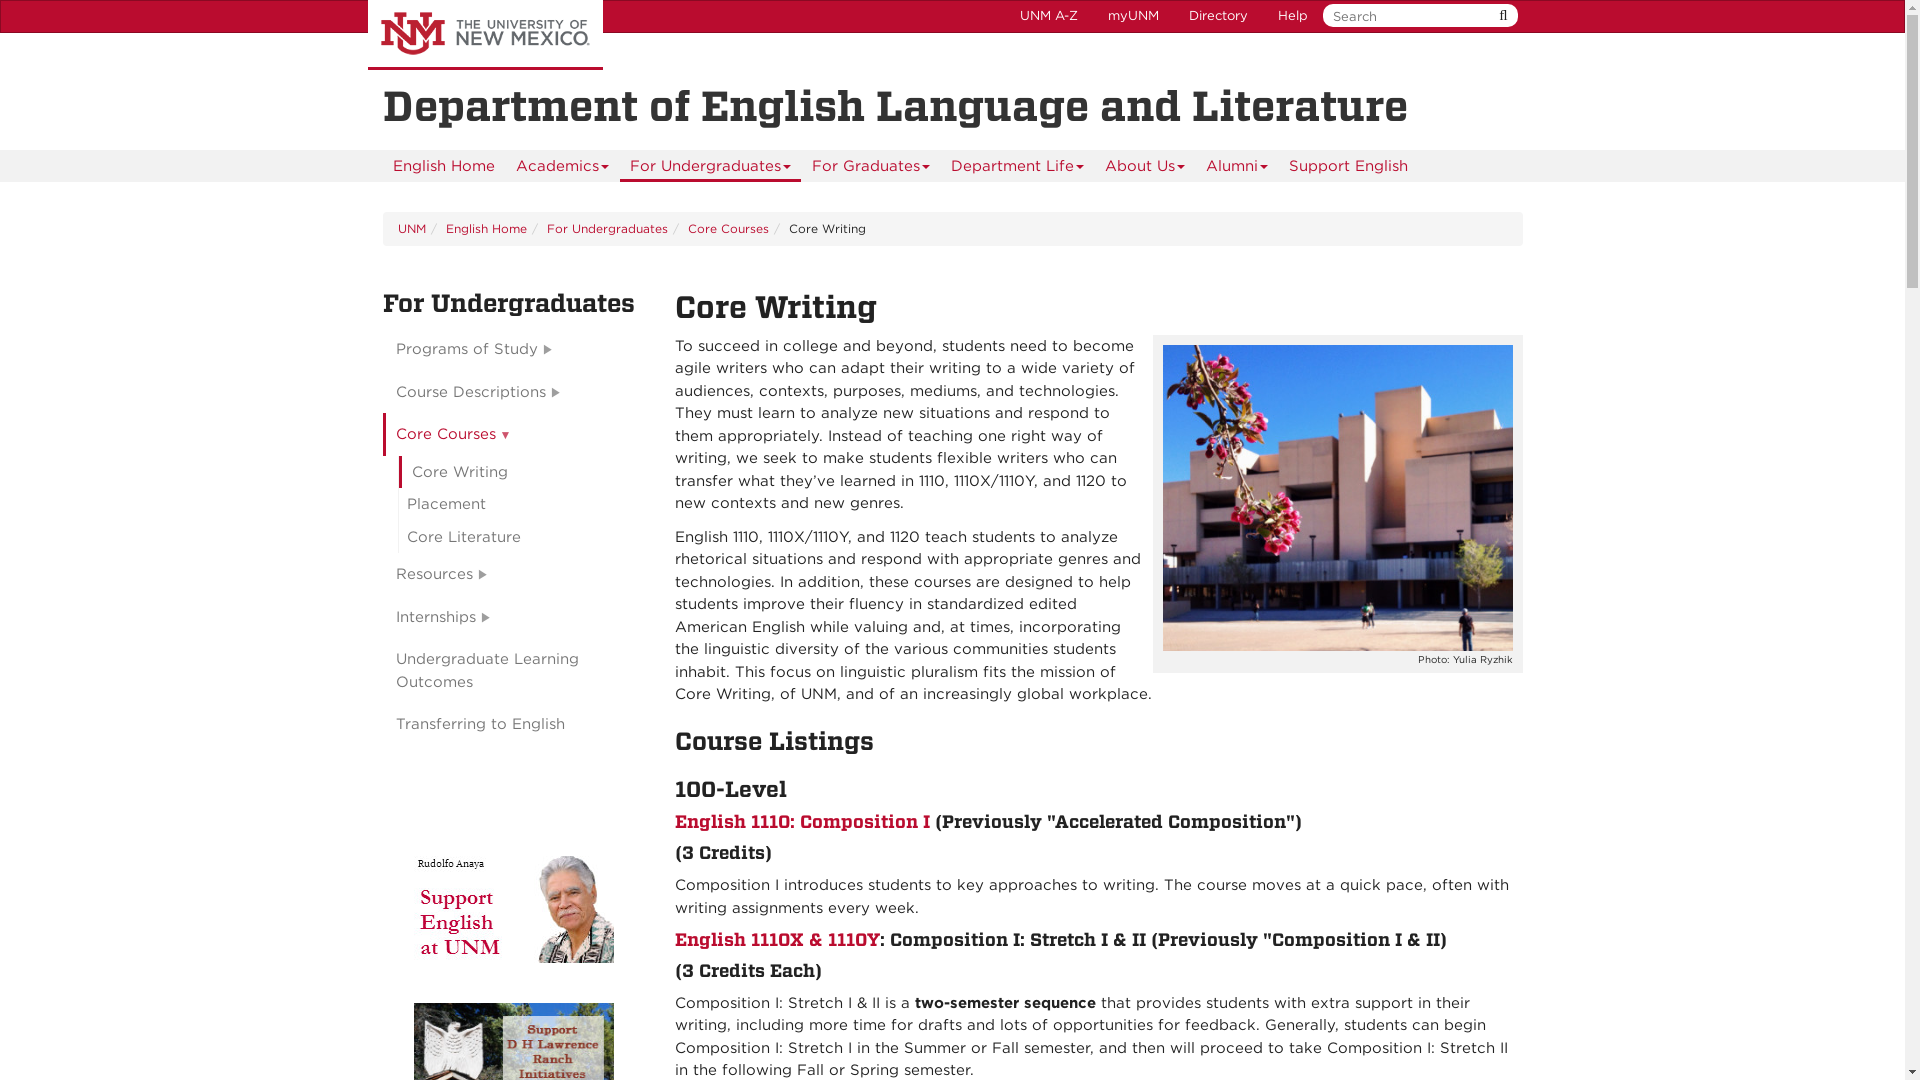 Image resolution: width=1920 pixels, height=1080 pixels. Describe the element at coordinates (1416, 16) in the screenshot. I see `input search query here` at that location.